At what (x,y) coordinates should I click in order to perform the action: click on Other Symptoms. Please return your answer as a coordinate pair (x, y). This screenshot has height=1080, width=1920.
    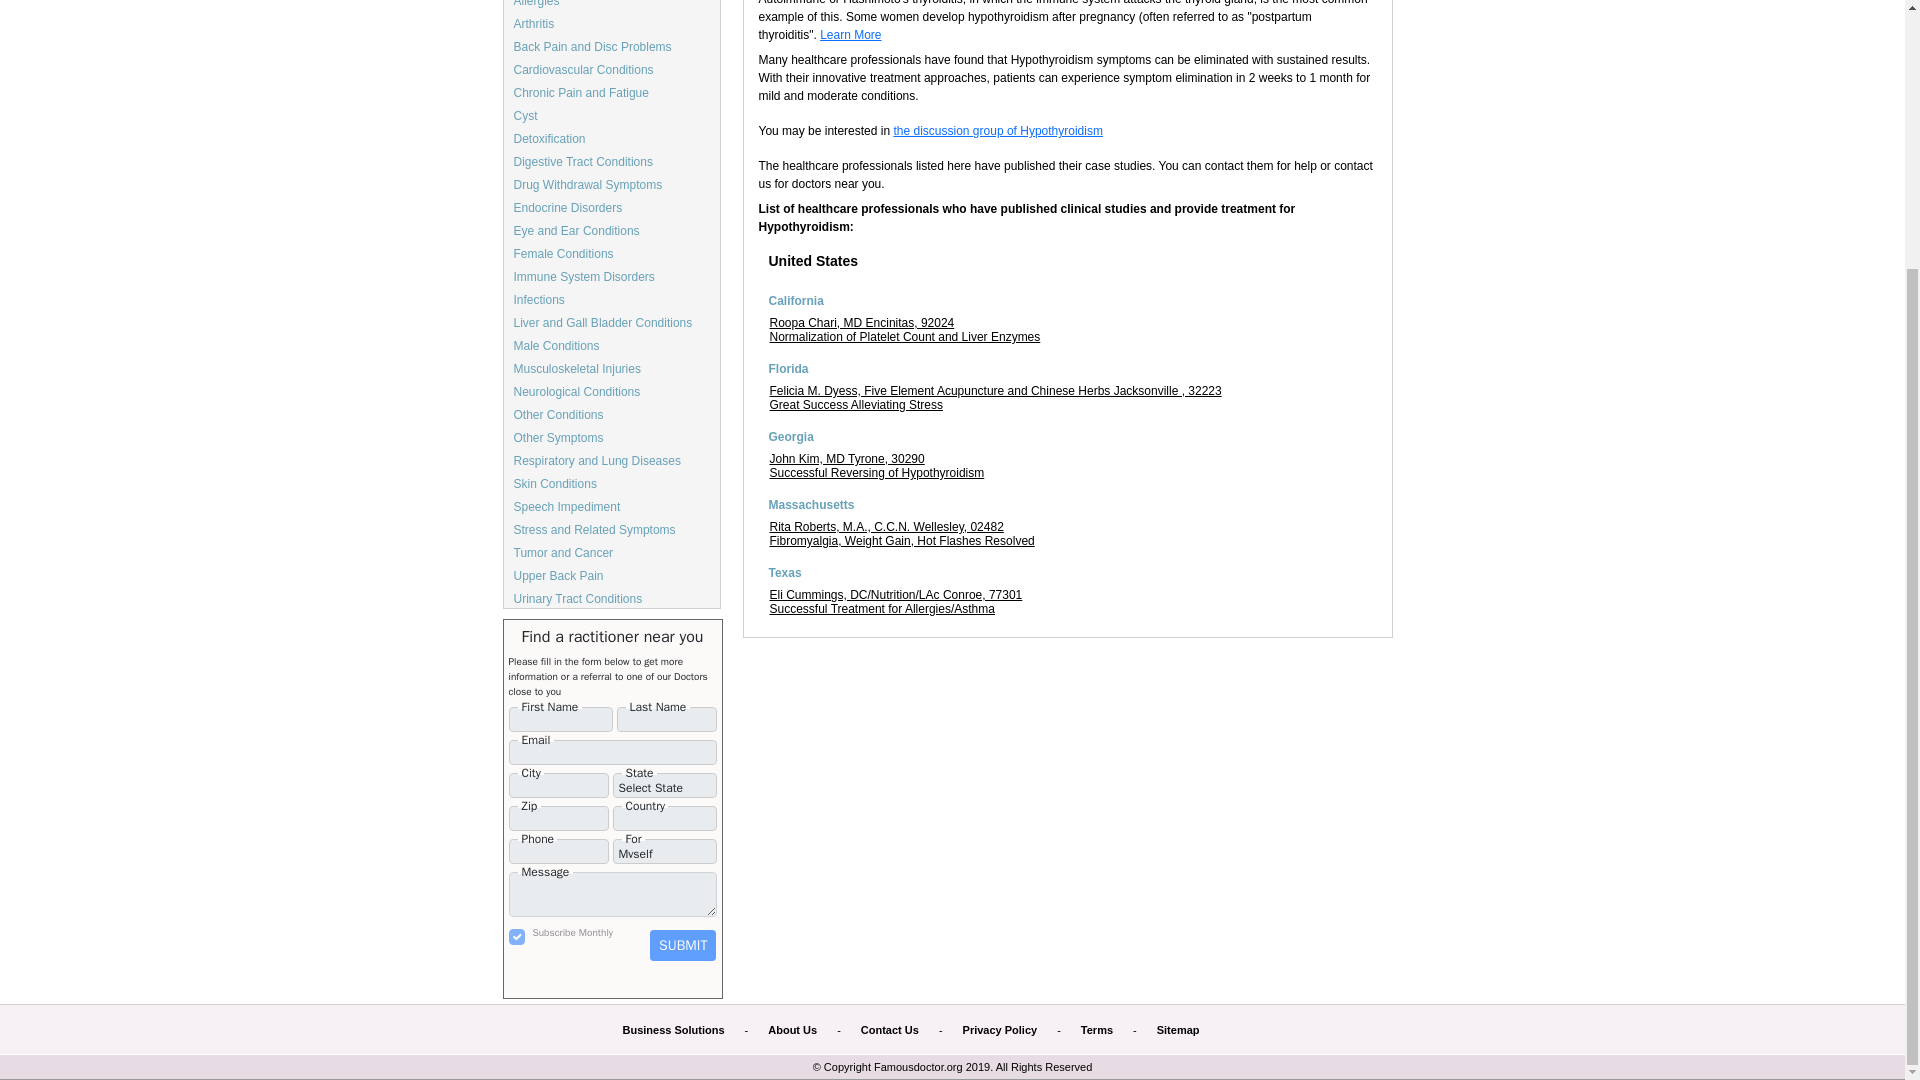
    Looking at the image, I should click on (559, 437).